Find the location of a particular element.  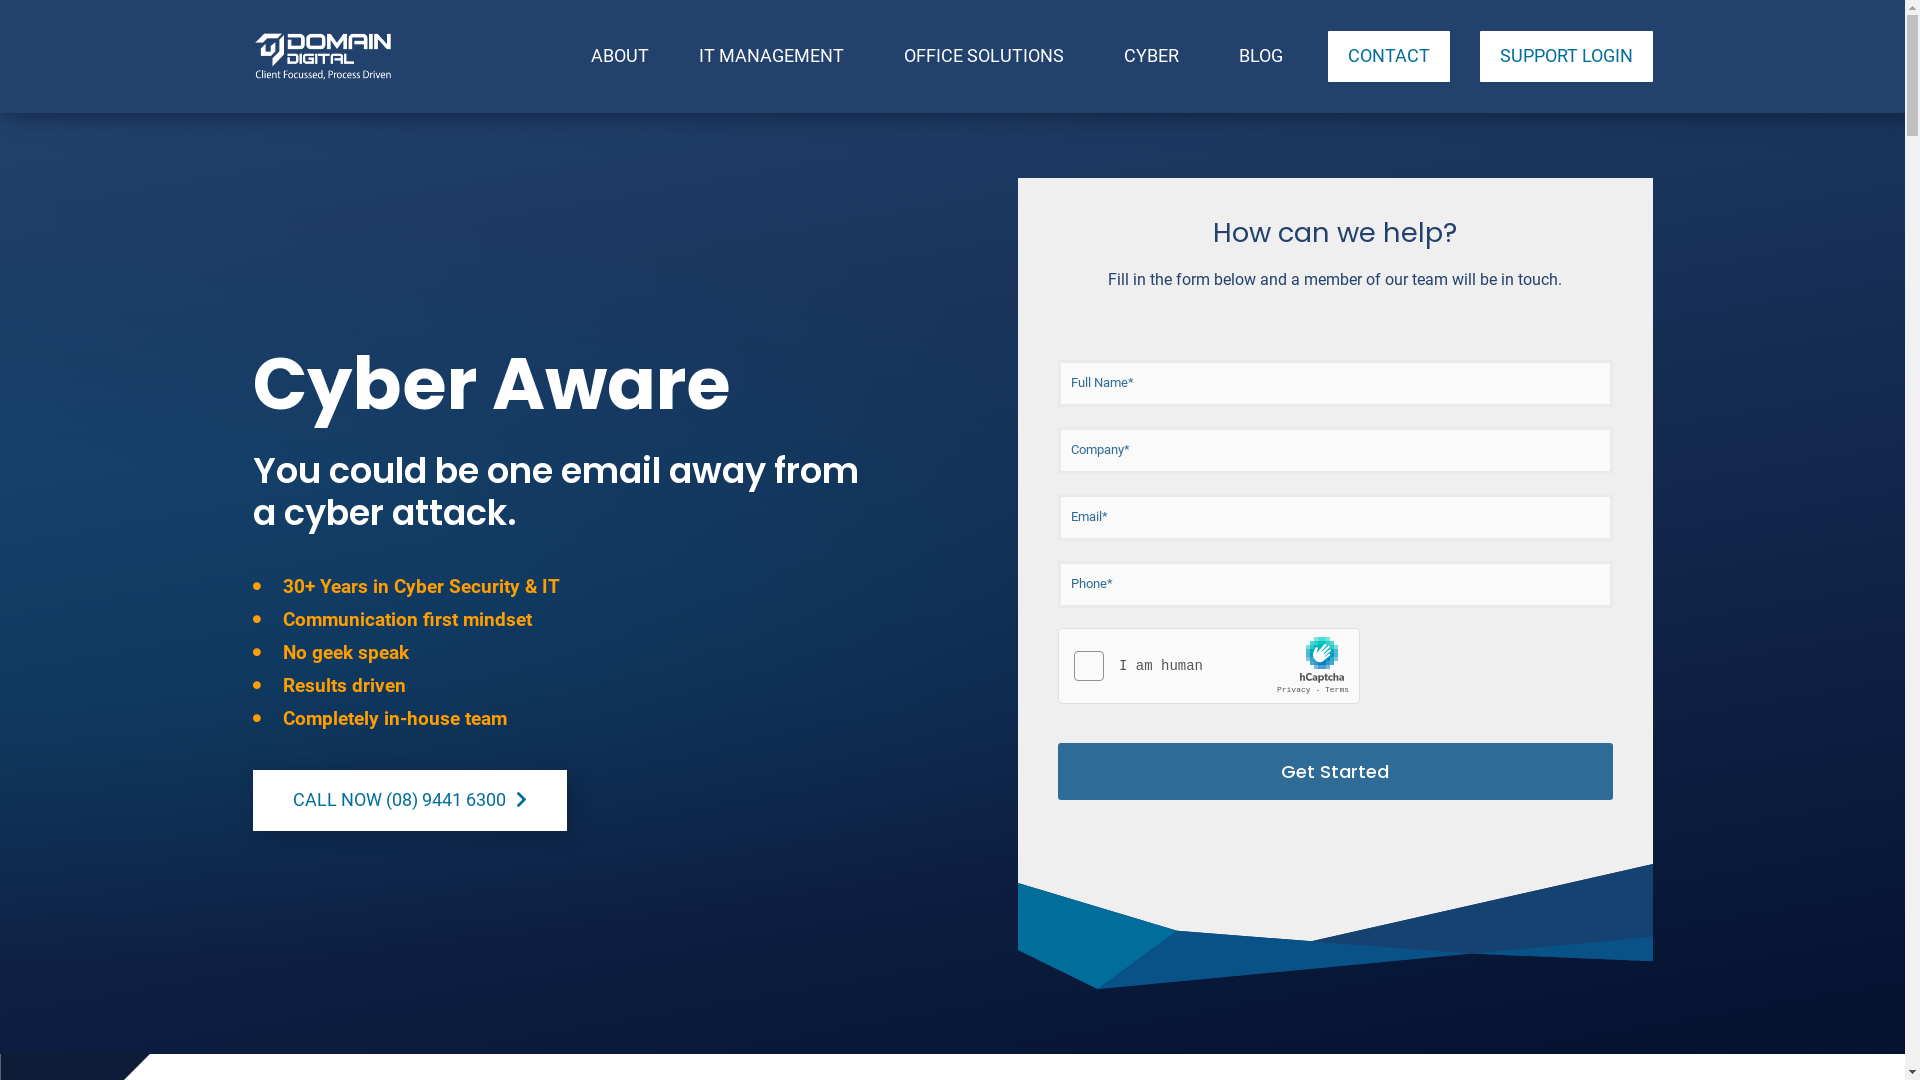

CYBER is located at coordinates (1156, 56).